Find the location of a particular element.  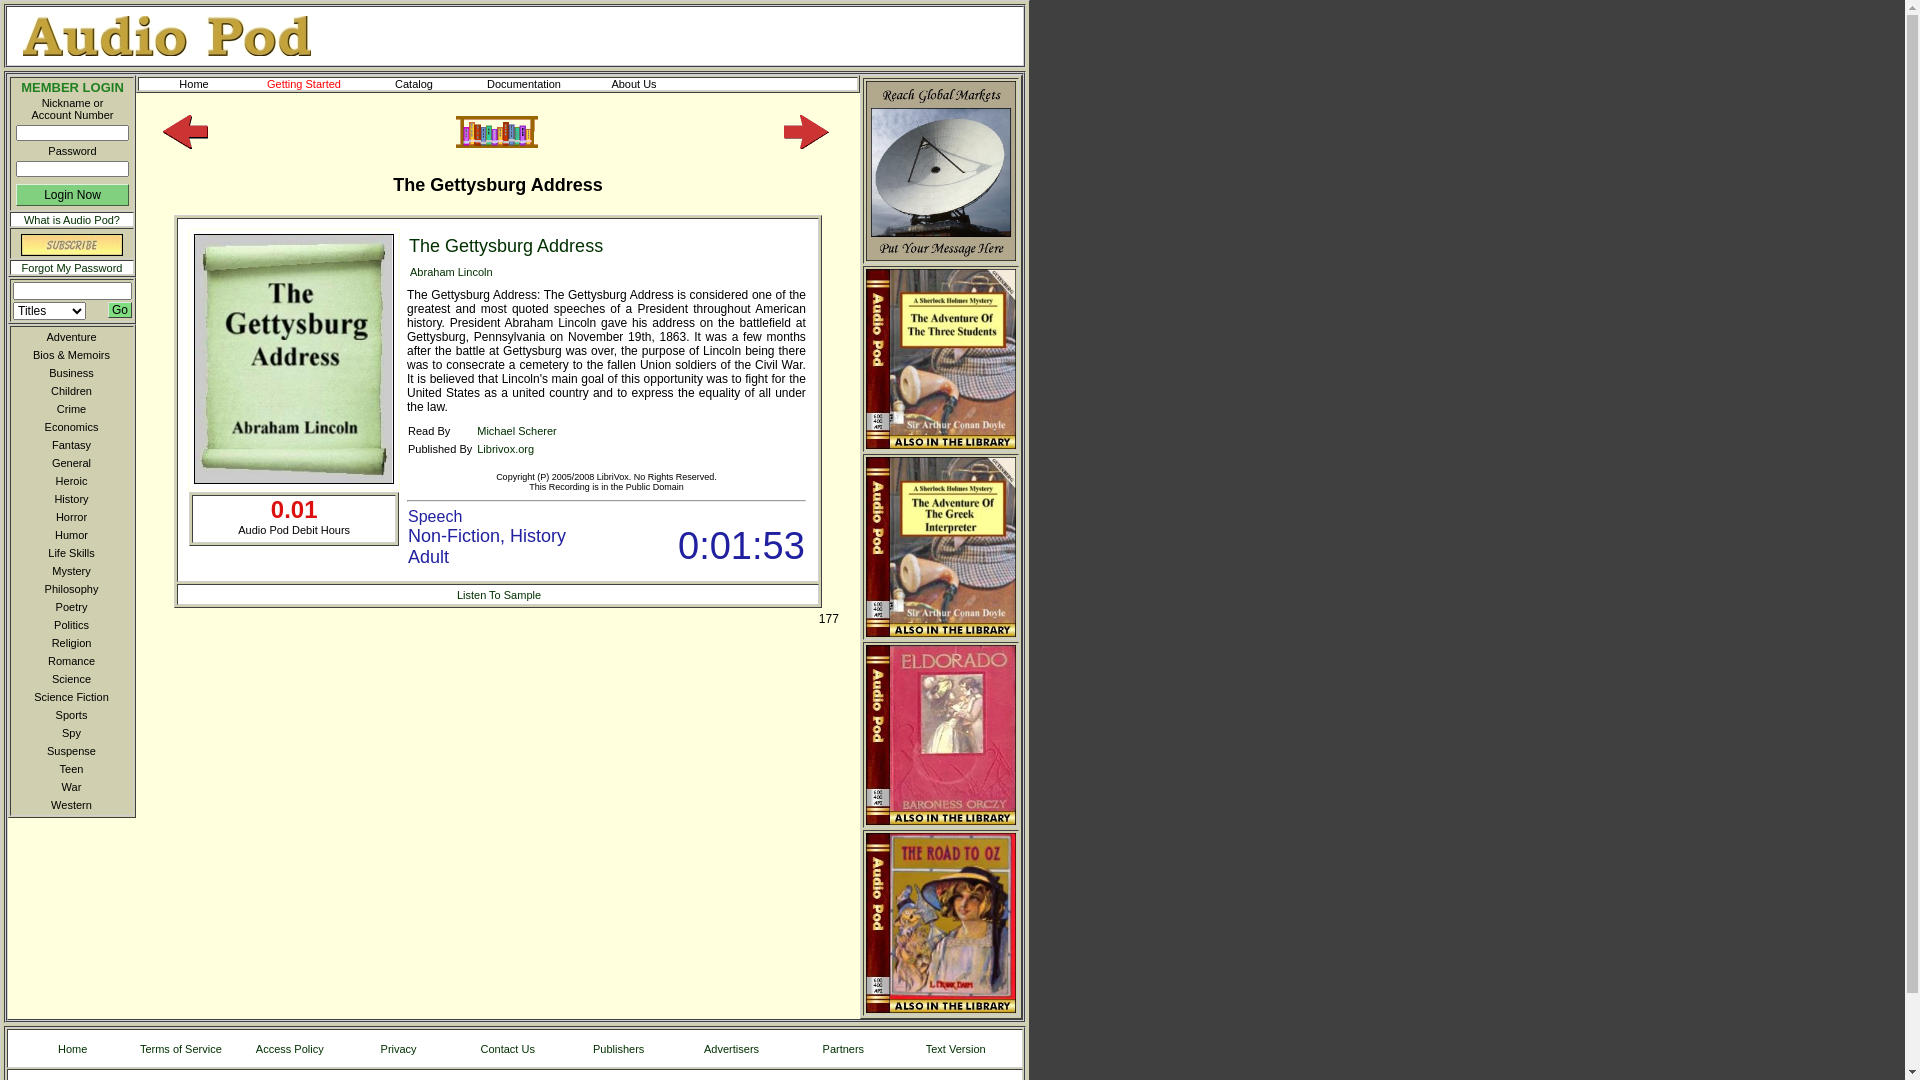

Heroic is located at coordinates (69, 481).